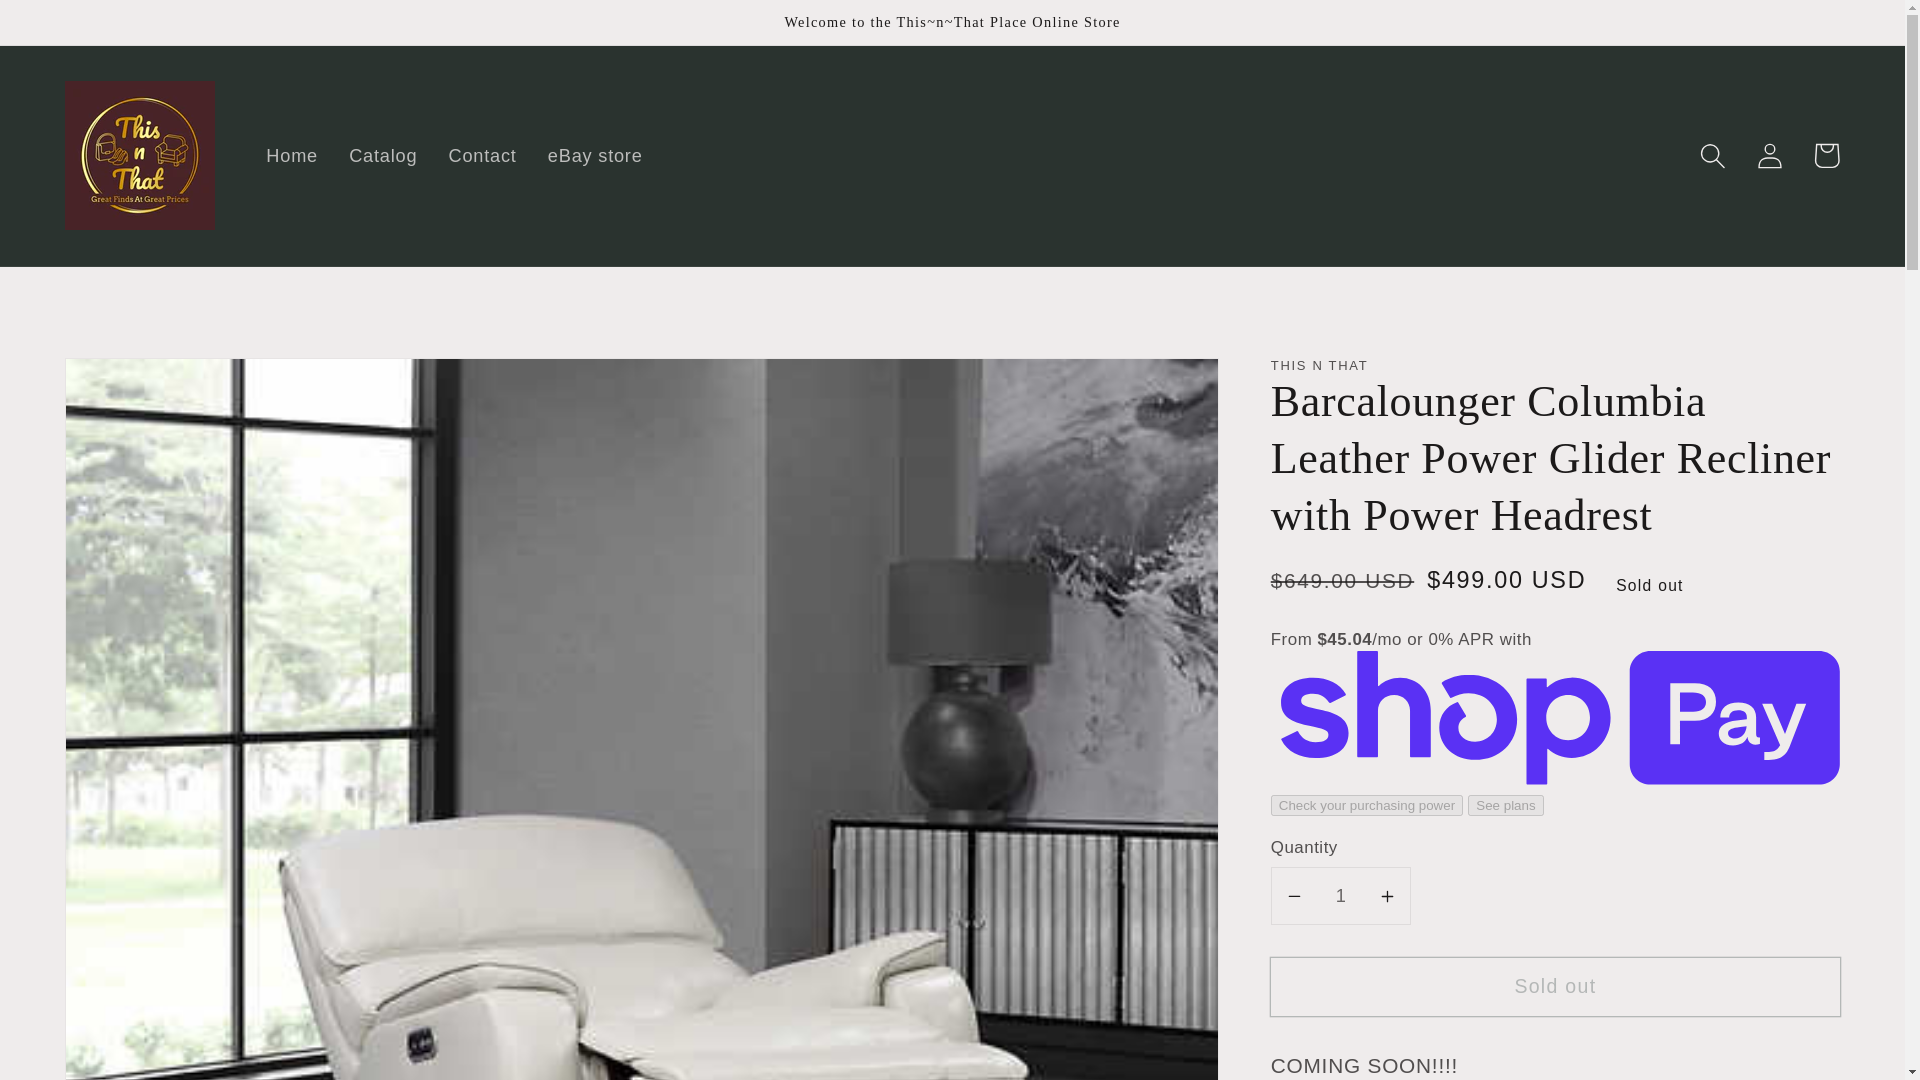  What do you see at coordinates (1769, 155) in the screenshot?
I see `Log in` at bounding box center [1769, 155].